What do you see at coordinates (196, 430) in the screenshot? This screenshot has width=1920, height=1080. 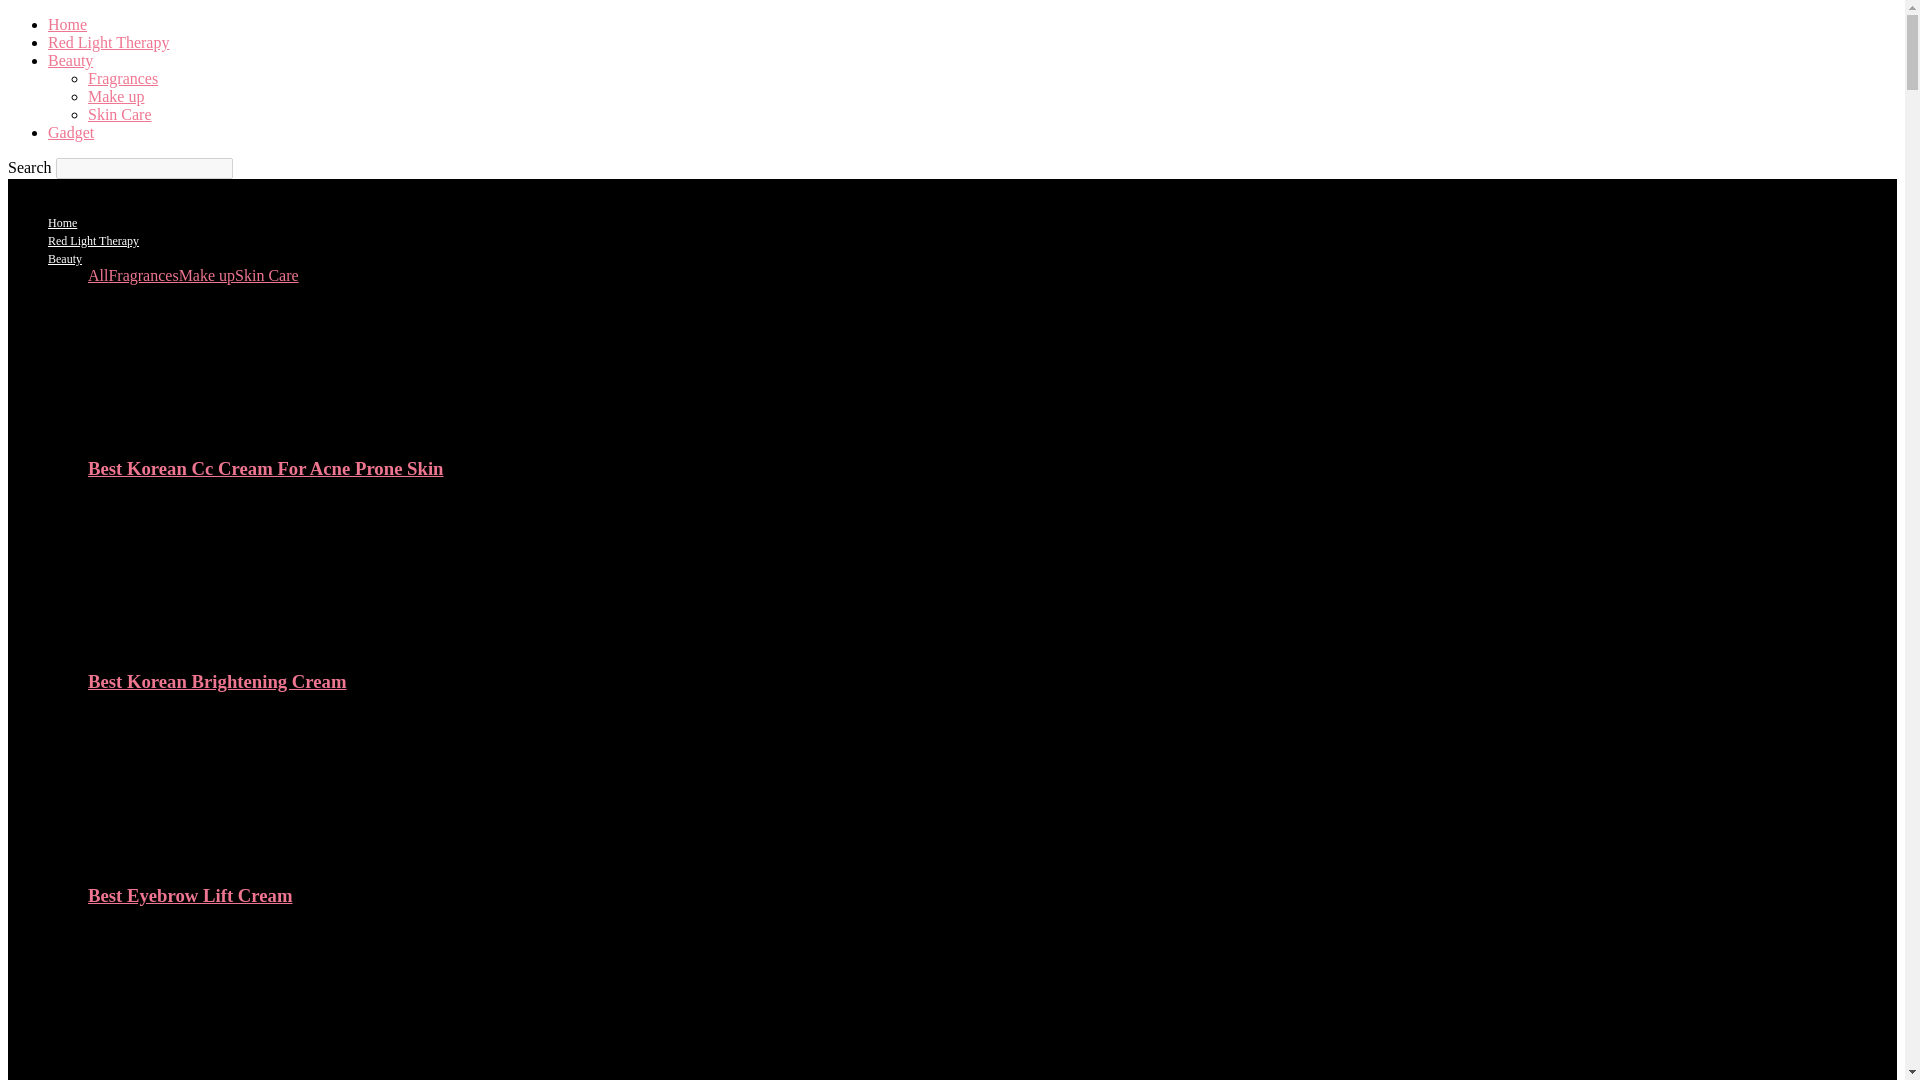 I see `Best Korean Cc Cream For Acne Prone Skin` at bounding box center [196, 430].